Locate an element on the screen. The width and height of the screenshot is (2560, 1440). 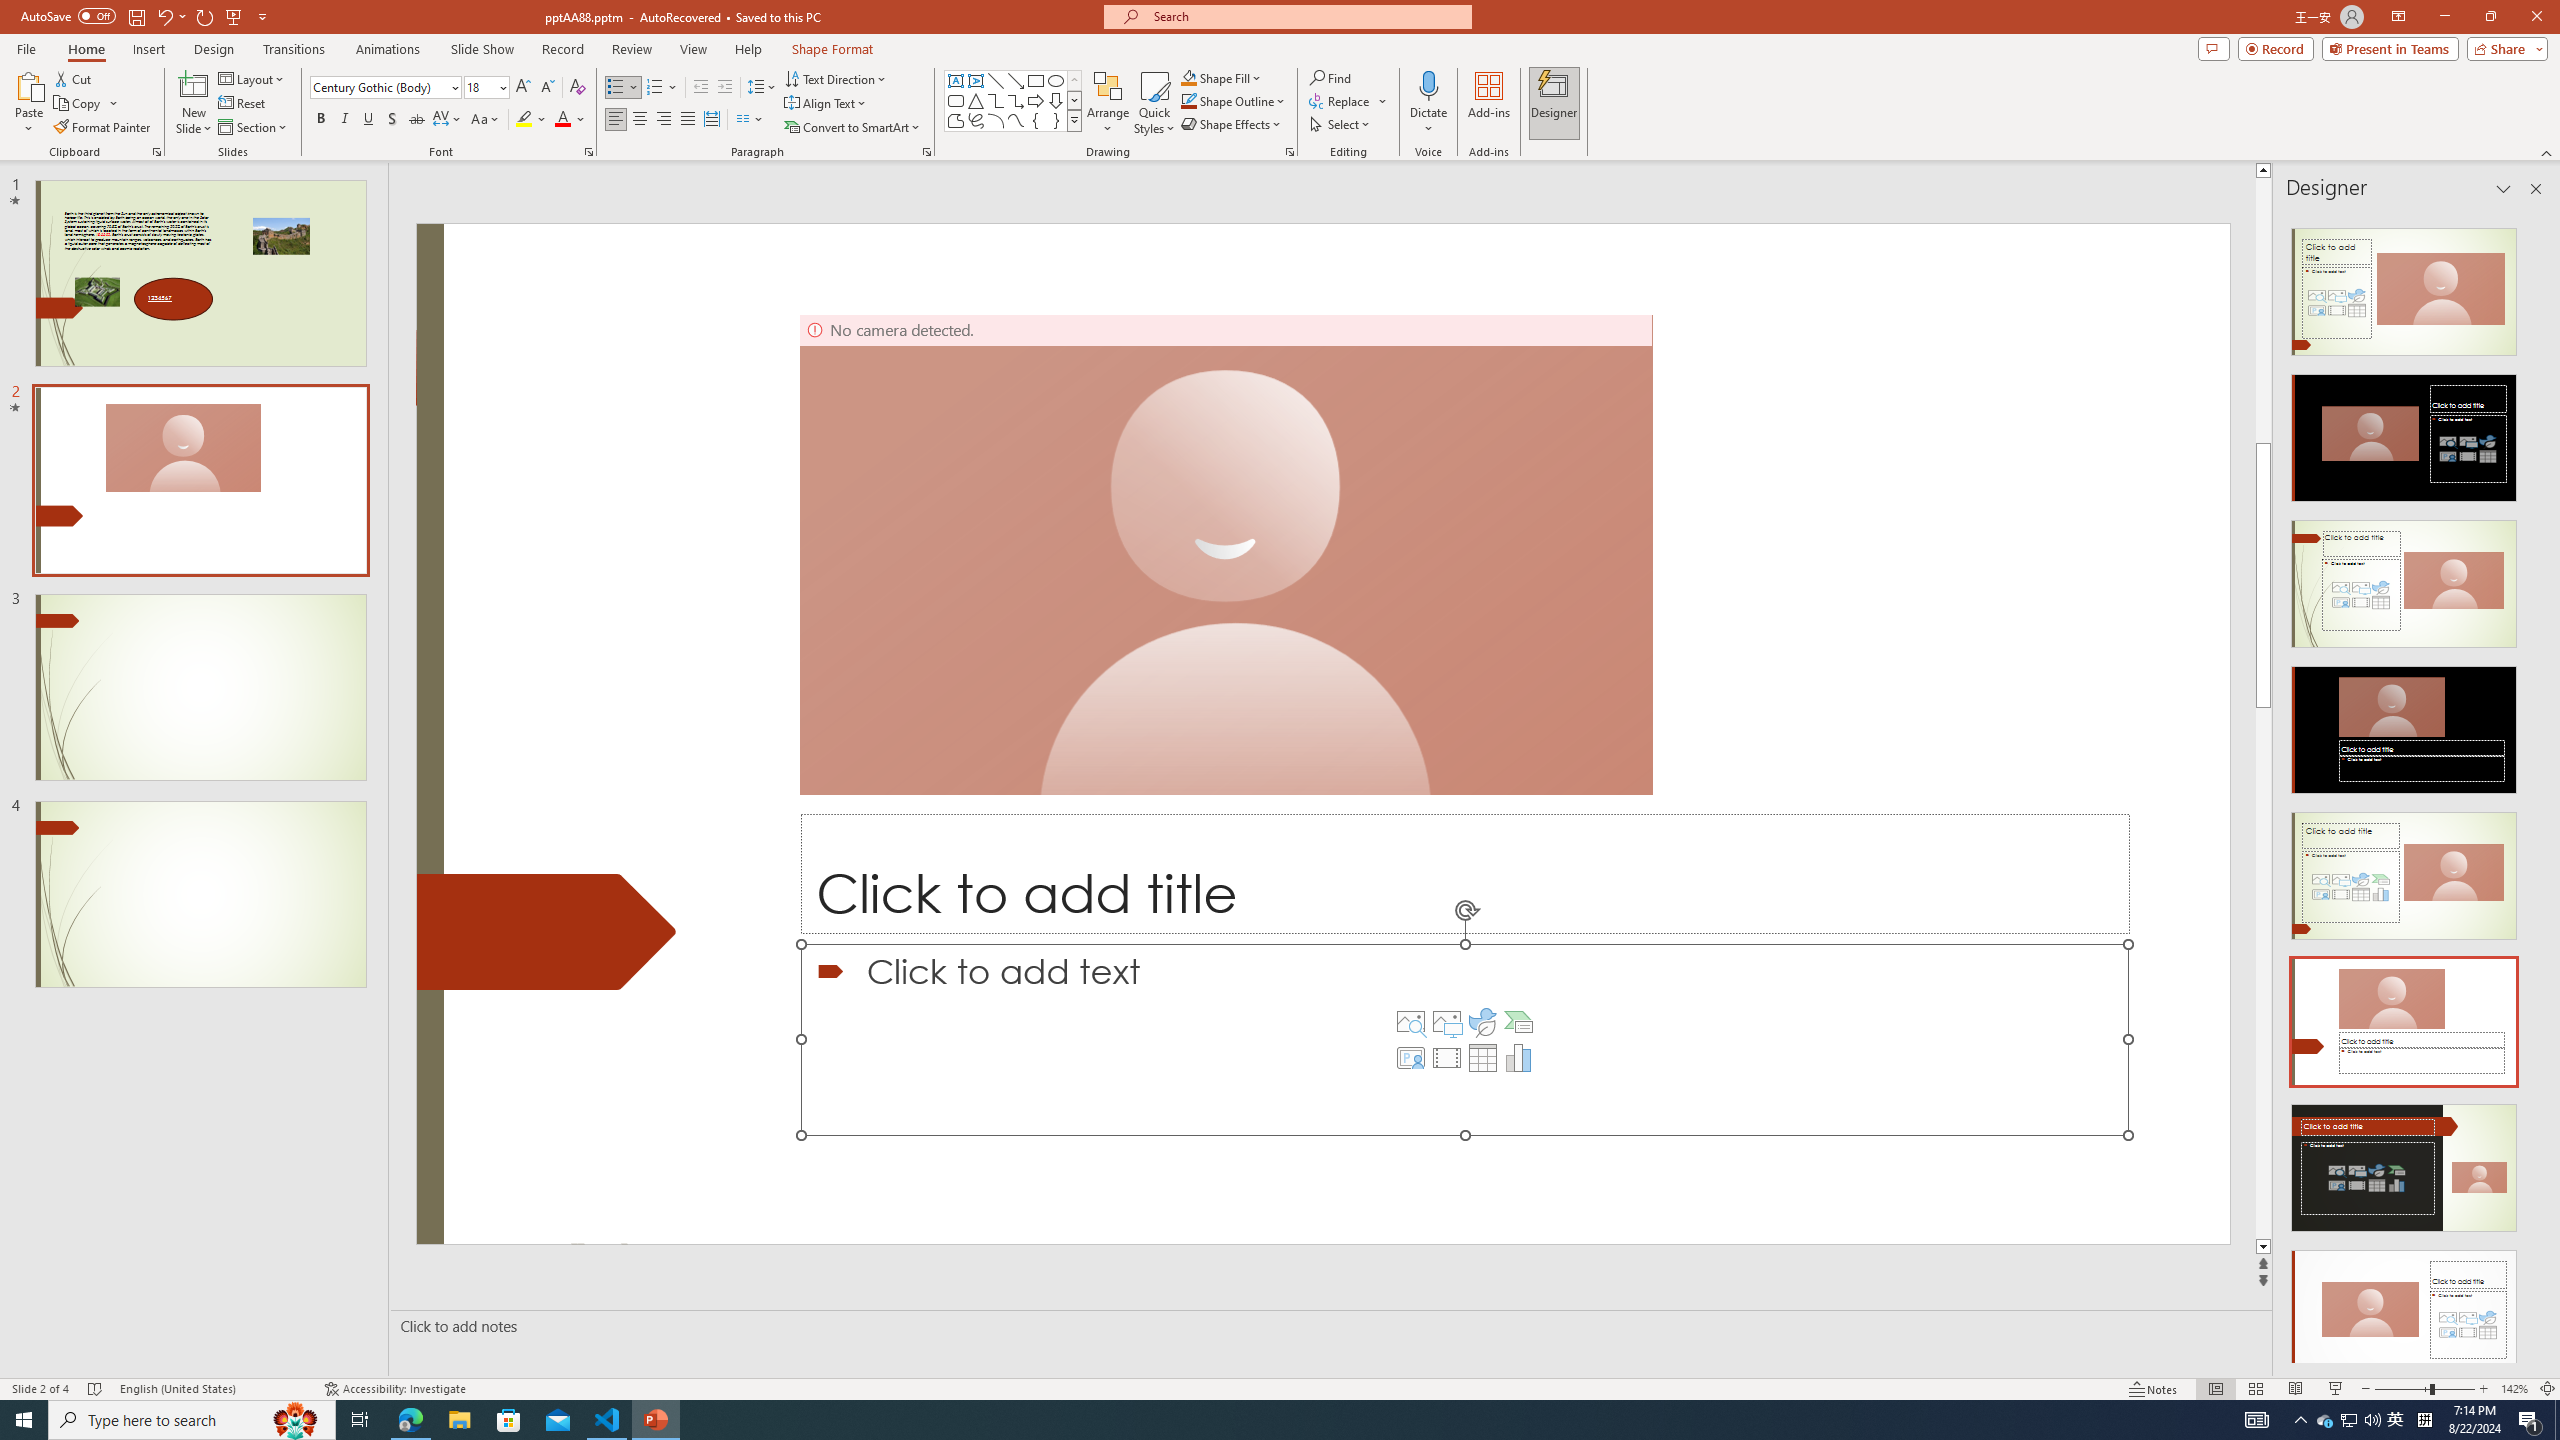
Zoom 142% is located at coordinates (2514, 1389).